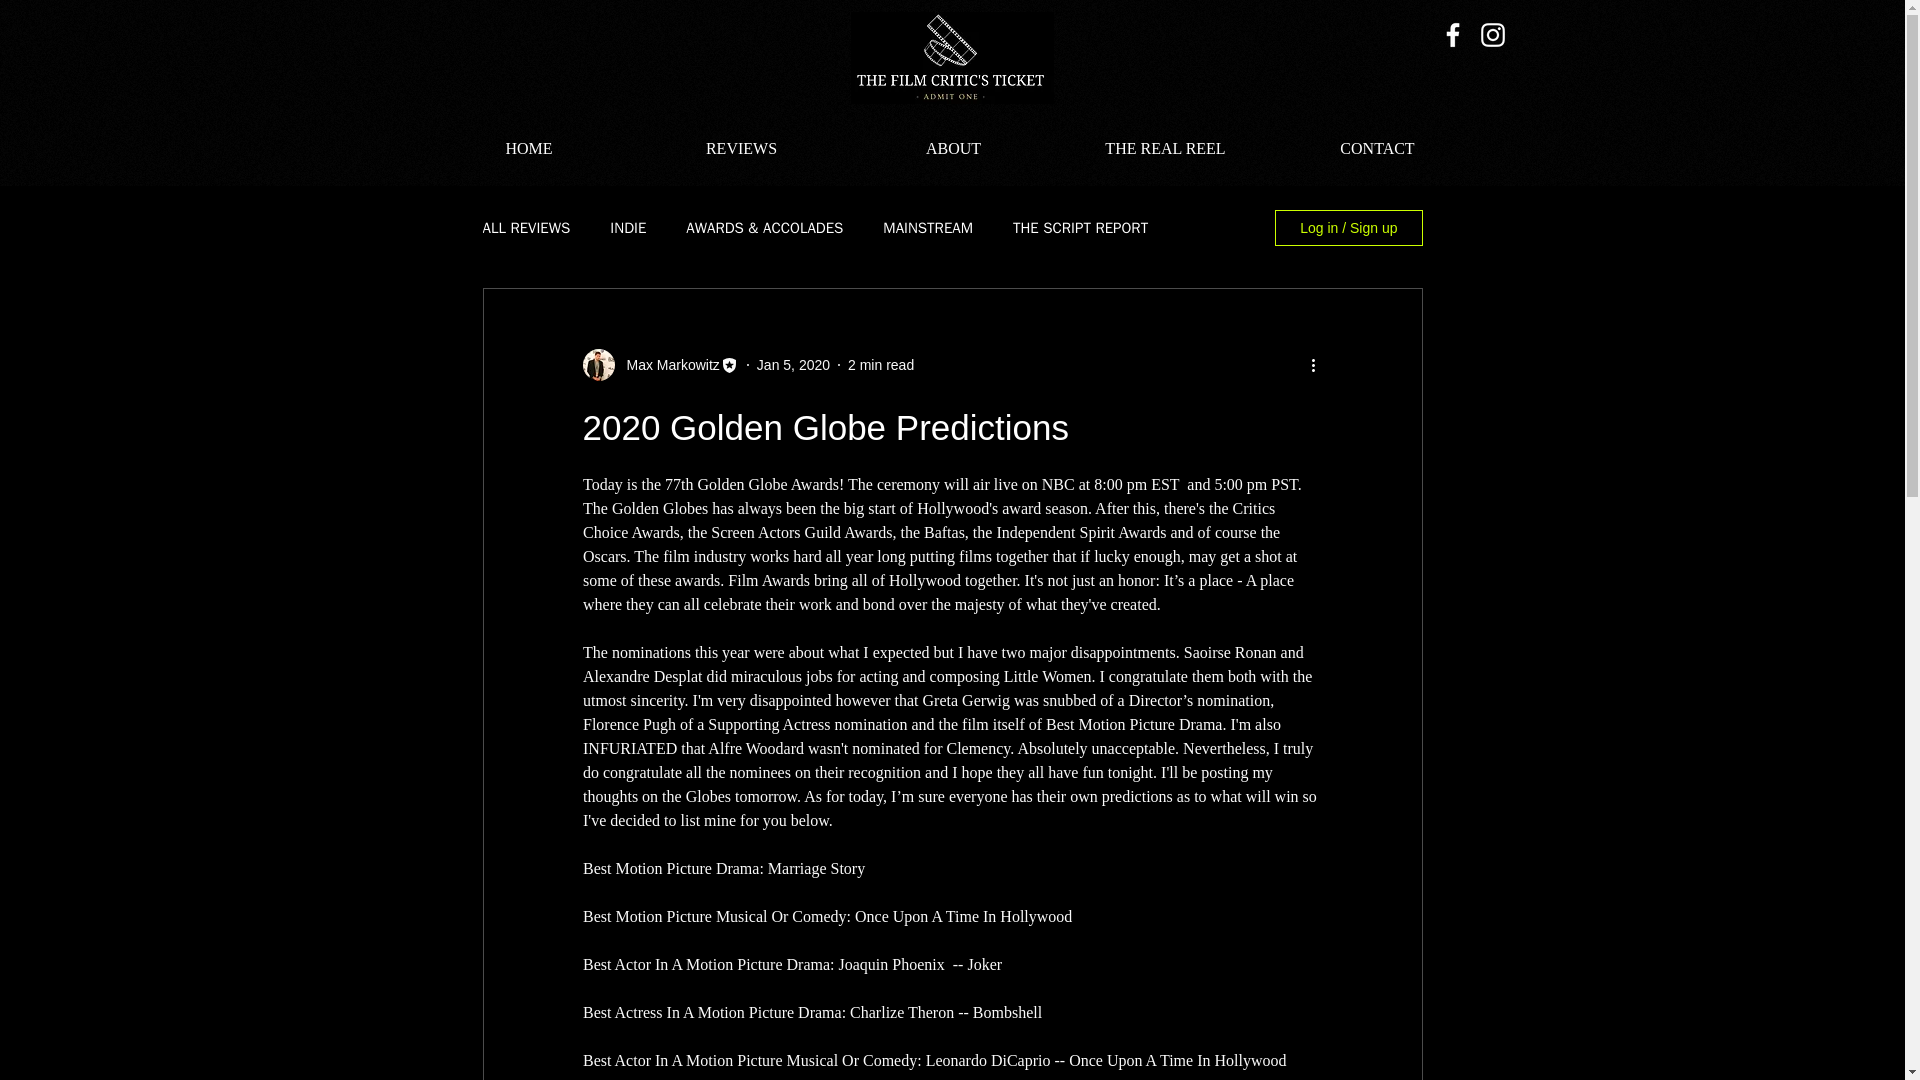  Describe the element at coordinates (1080, 227) in the screenshot. I see `THE SCRIPT REPORT` at that location.